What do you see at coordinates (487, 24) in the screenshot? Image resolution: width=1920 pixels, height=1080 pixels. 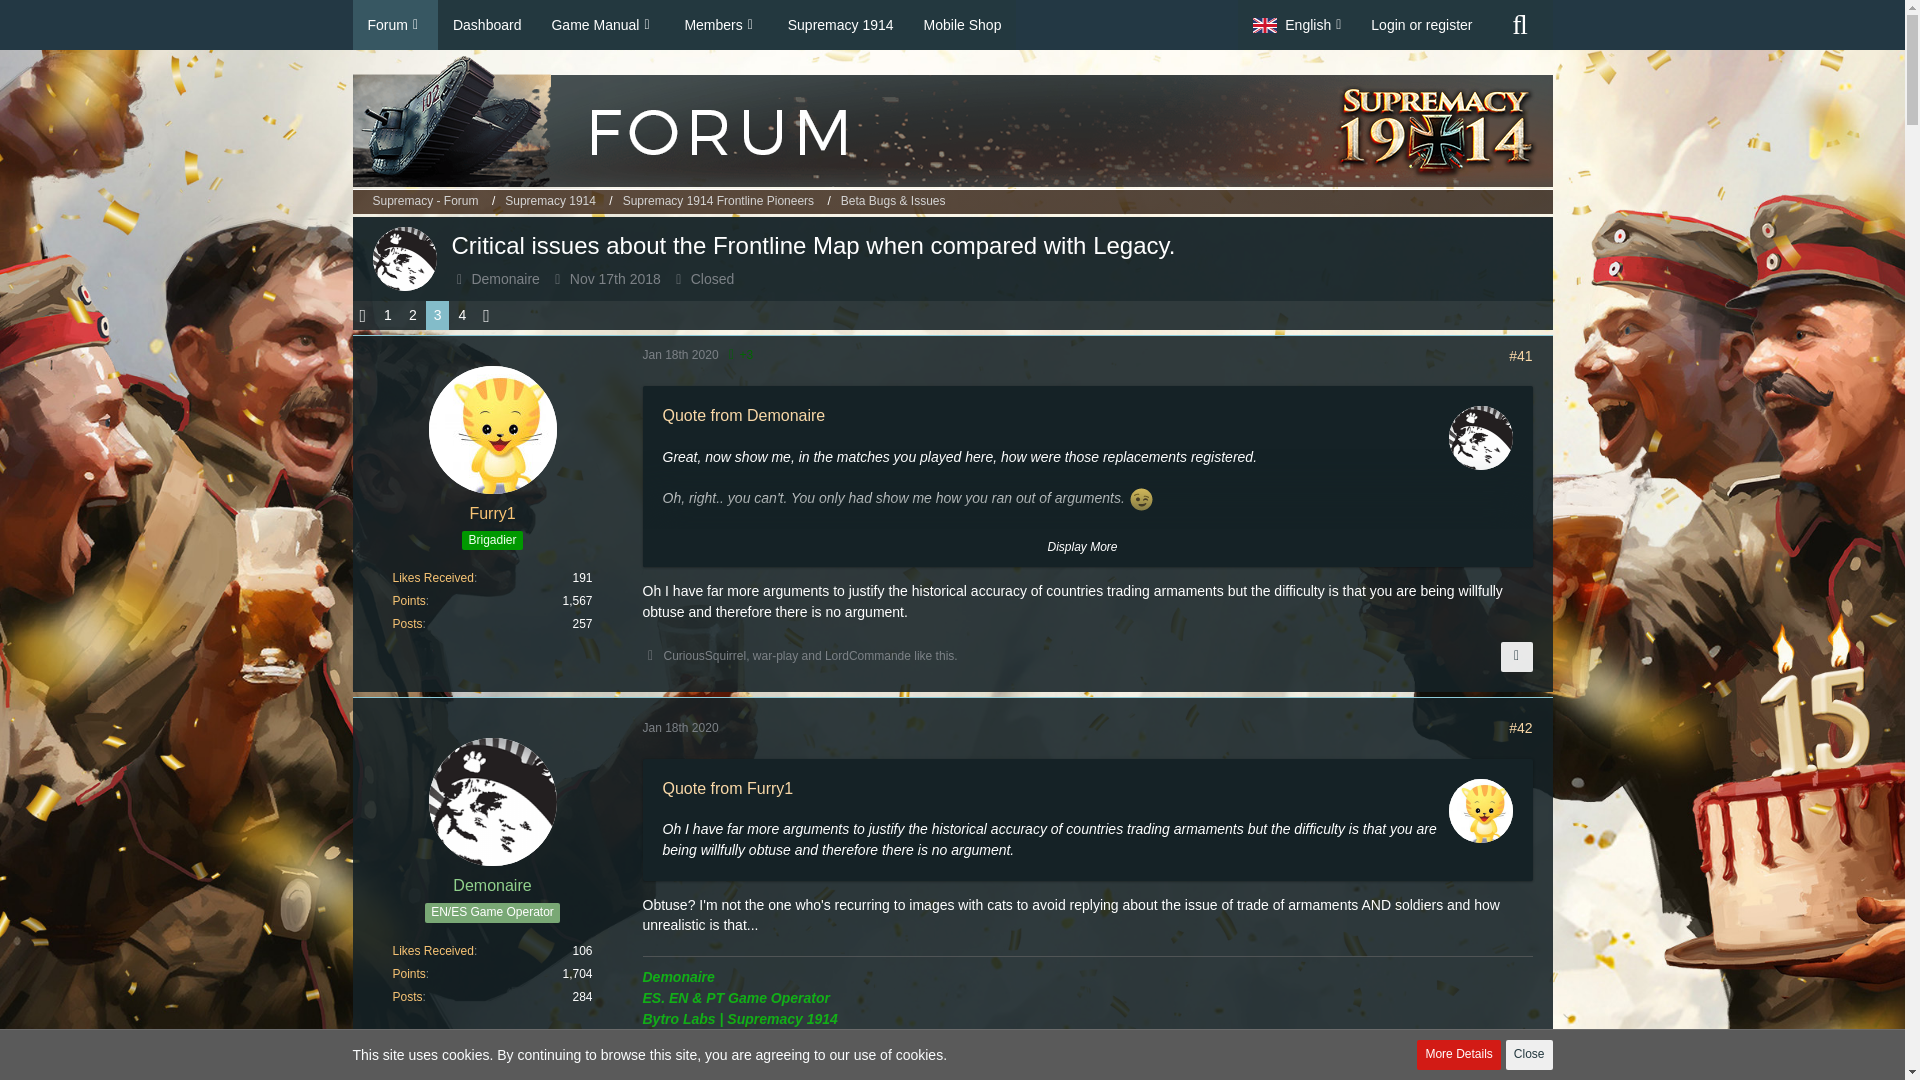 I see `Dashboard` at bounding box center [487, 24].